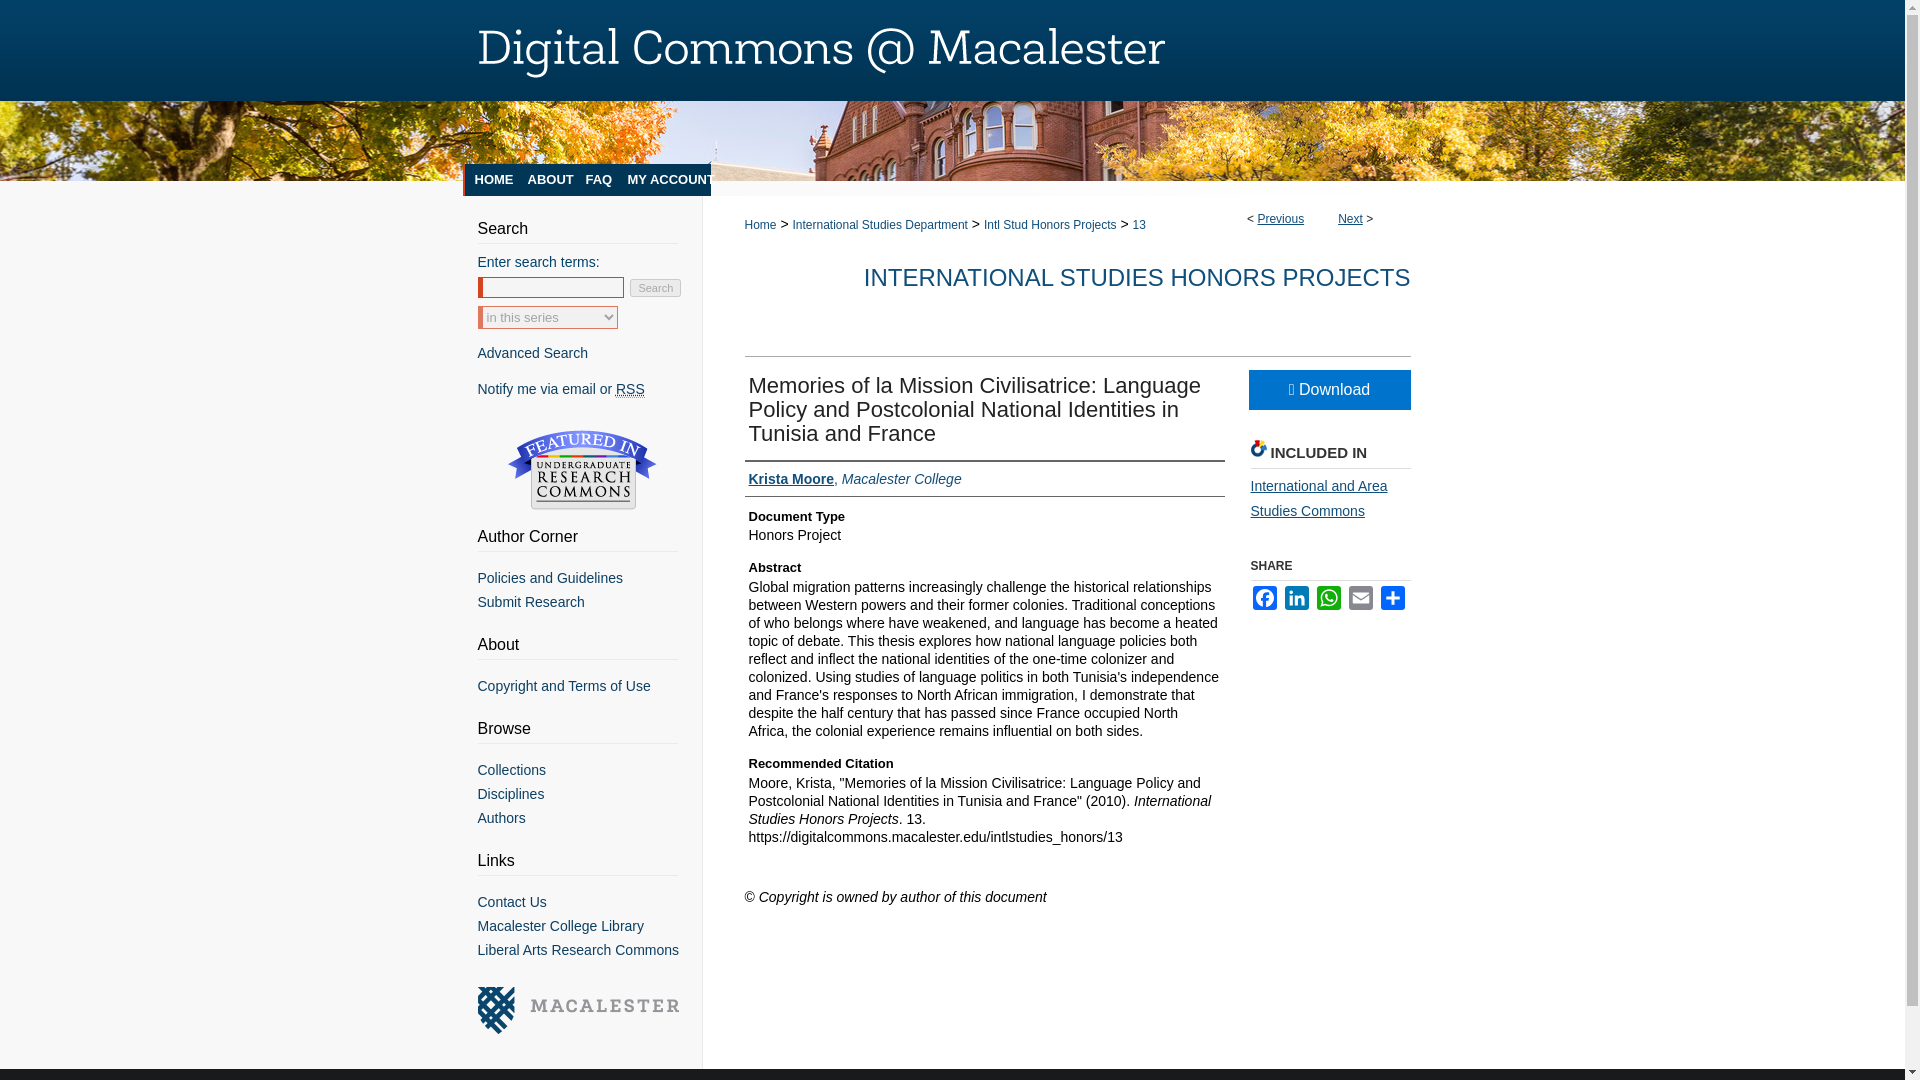  Describe the element at coordinates (655, 288) in the screenshot. I see `Search` at that location.